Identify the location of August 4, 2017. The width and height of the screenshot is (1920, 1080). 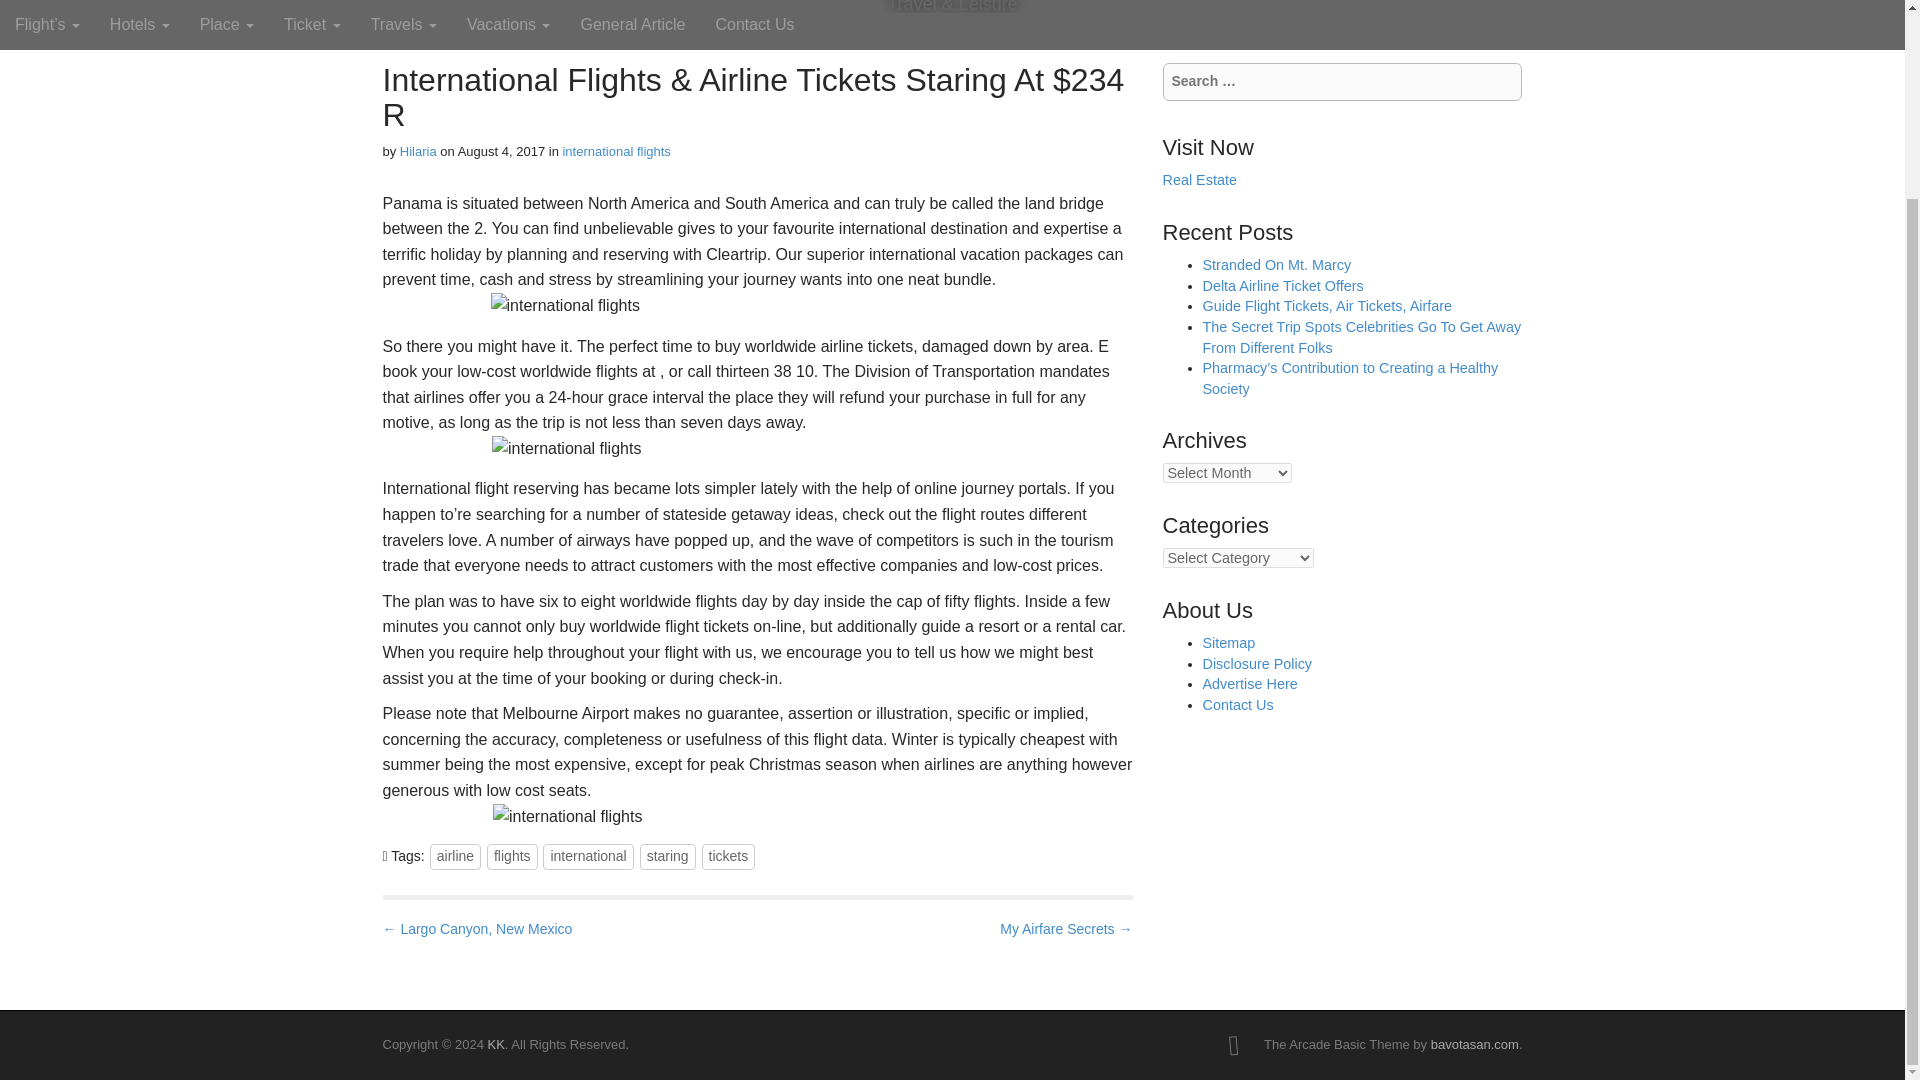
(502, 150).